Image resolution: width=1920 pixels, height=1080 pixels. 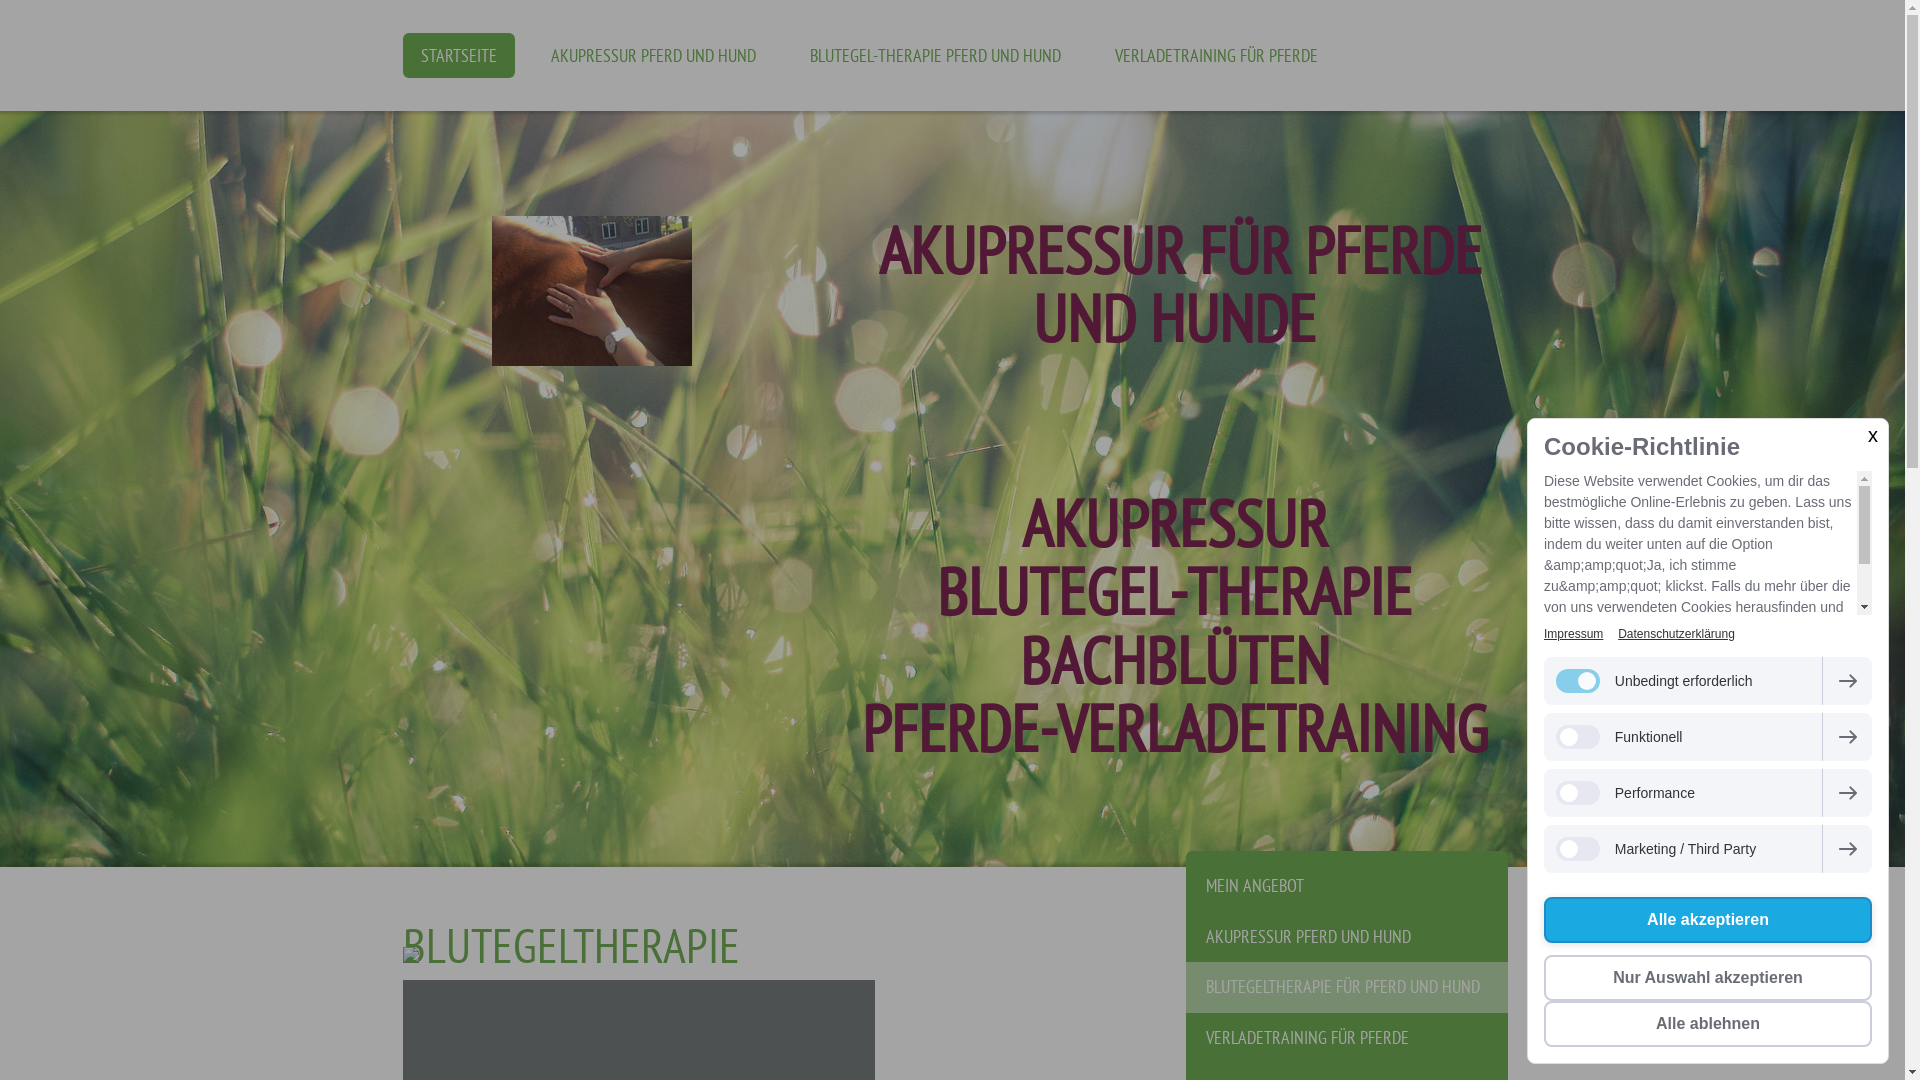 What do you see at coordinates (1347, 938) in the screenshot?
I see `AKUPRESSUR PFERD UND HUND` at bounding box center [1347, 938].